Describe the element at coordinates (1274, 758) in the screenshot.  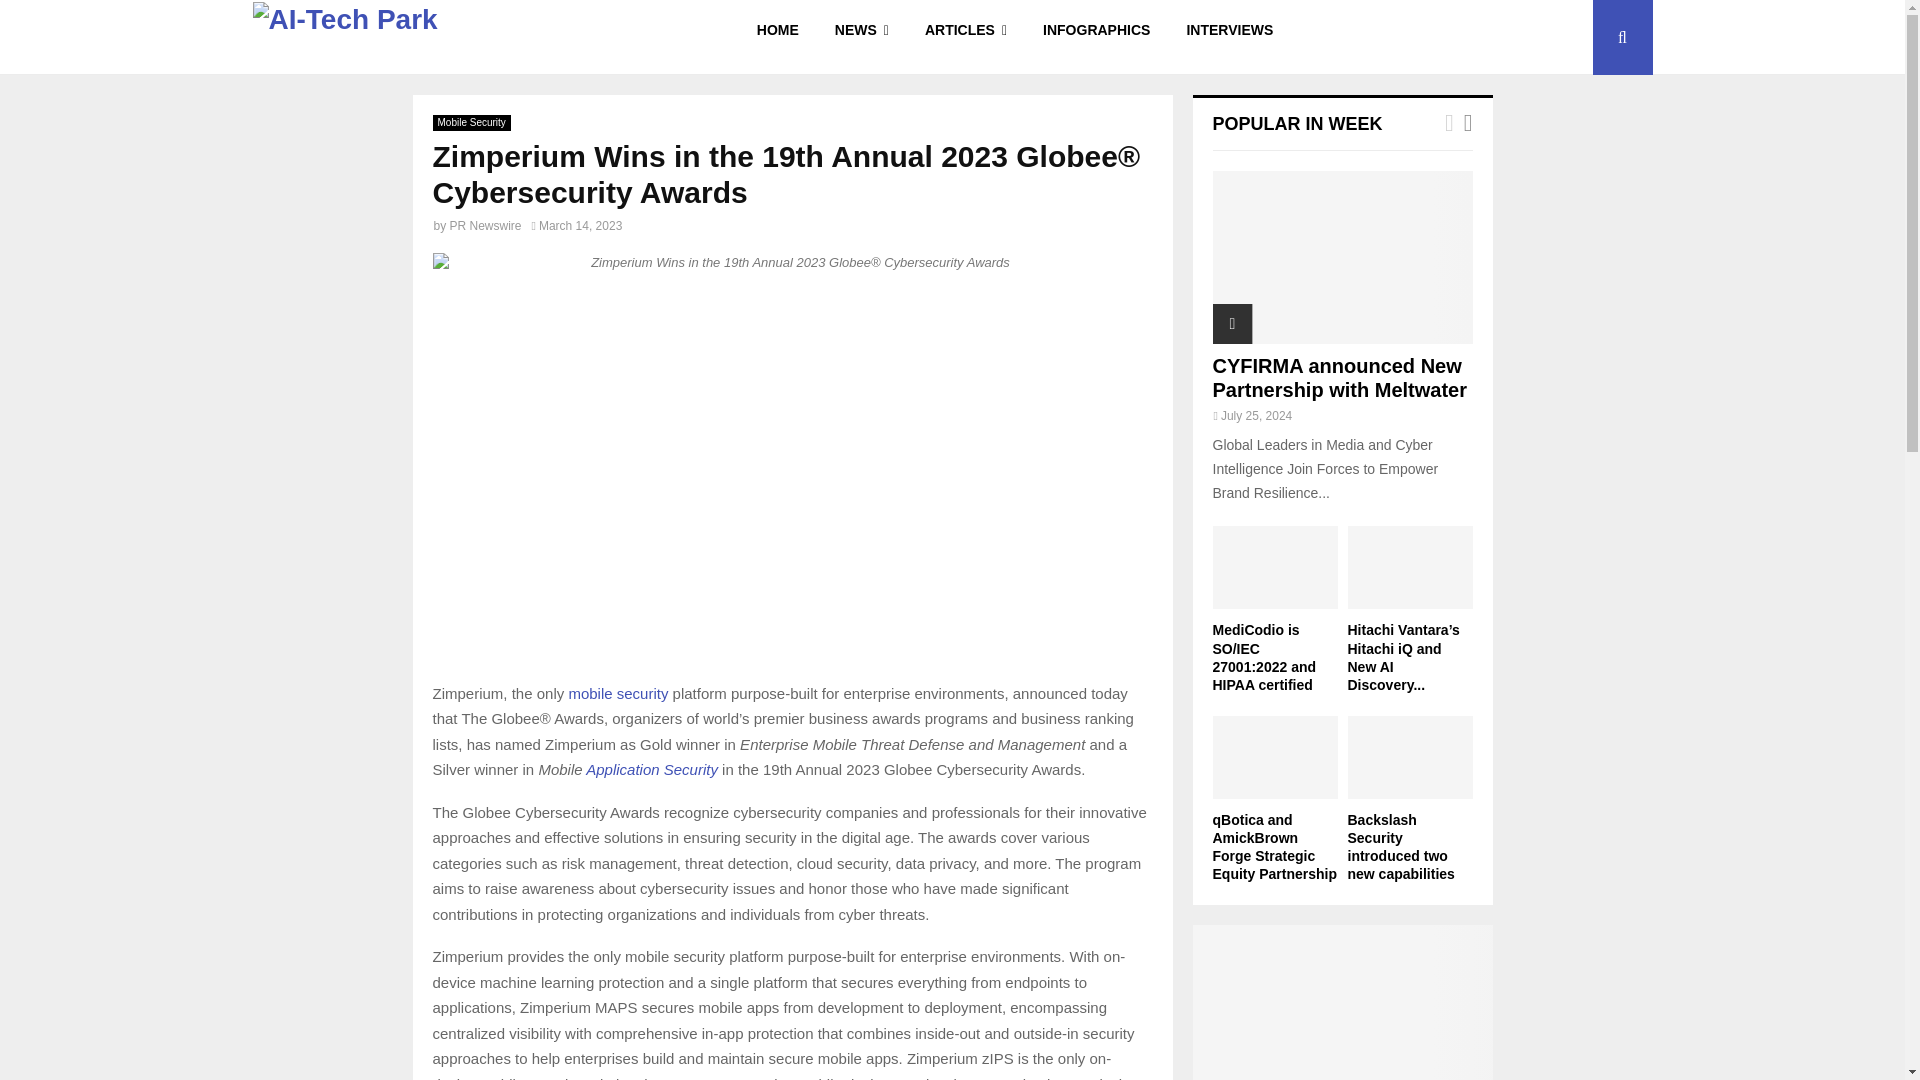
I see `qBotica and AmickBrown Forge Strategic Equity Partnership` at that location.